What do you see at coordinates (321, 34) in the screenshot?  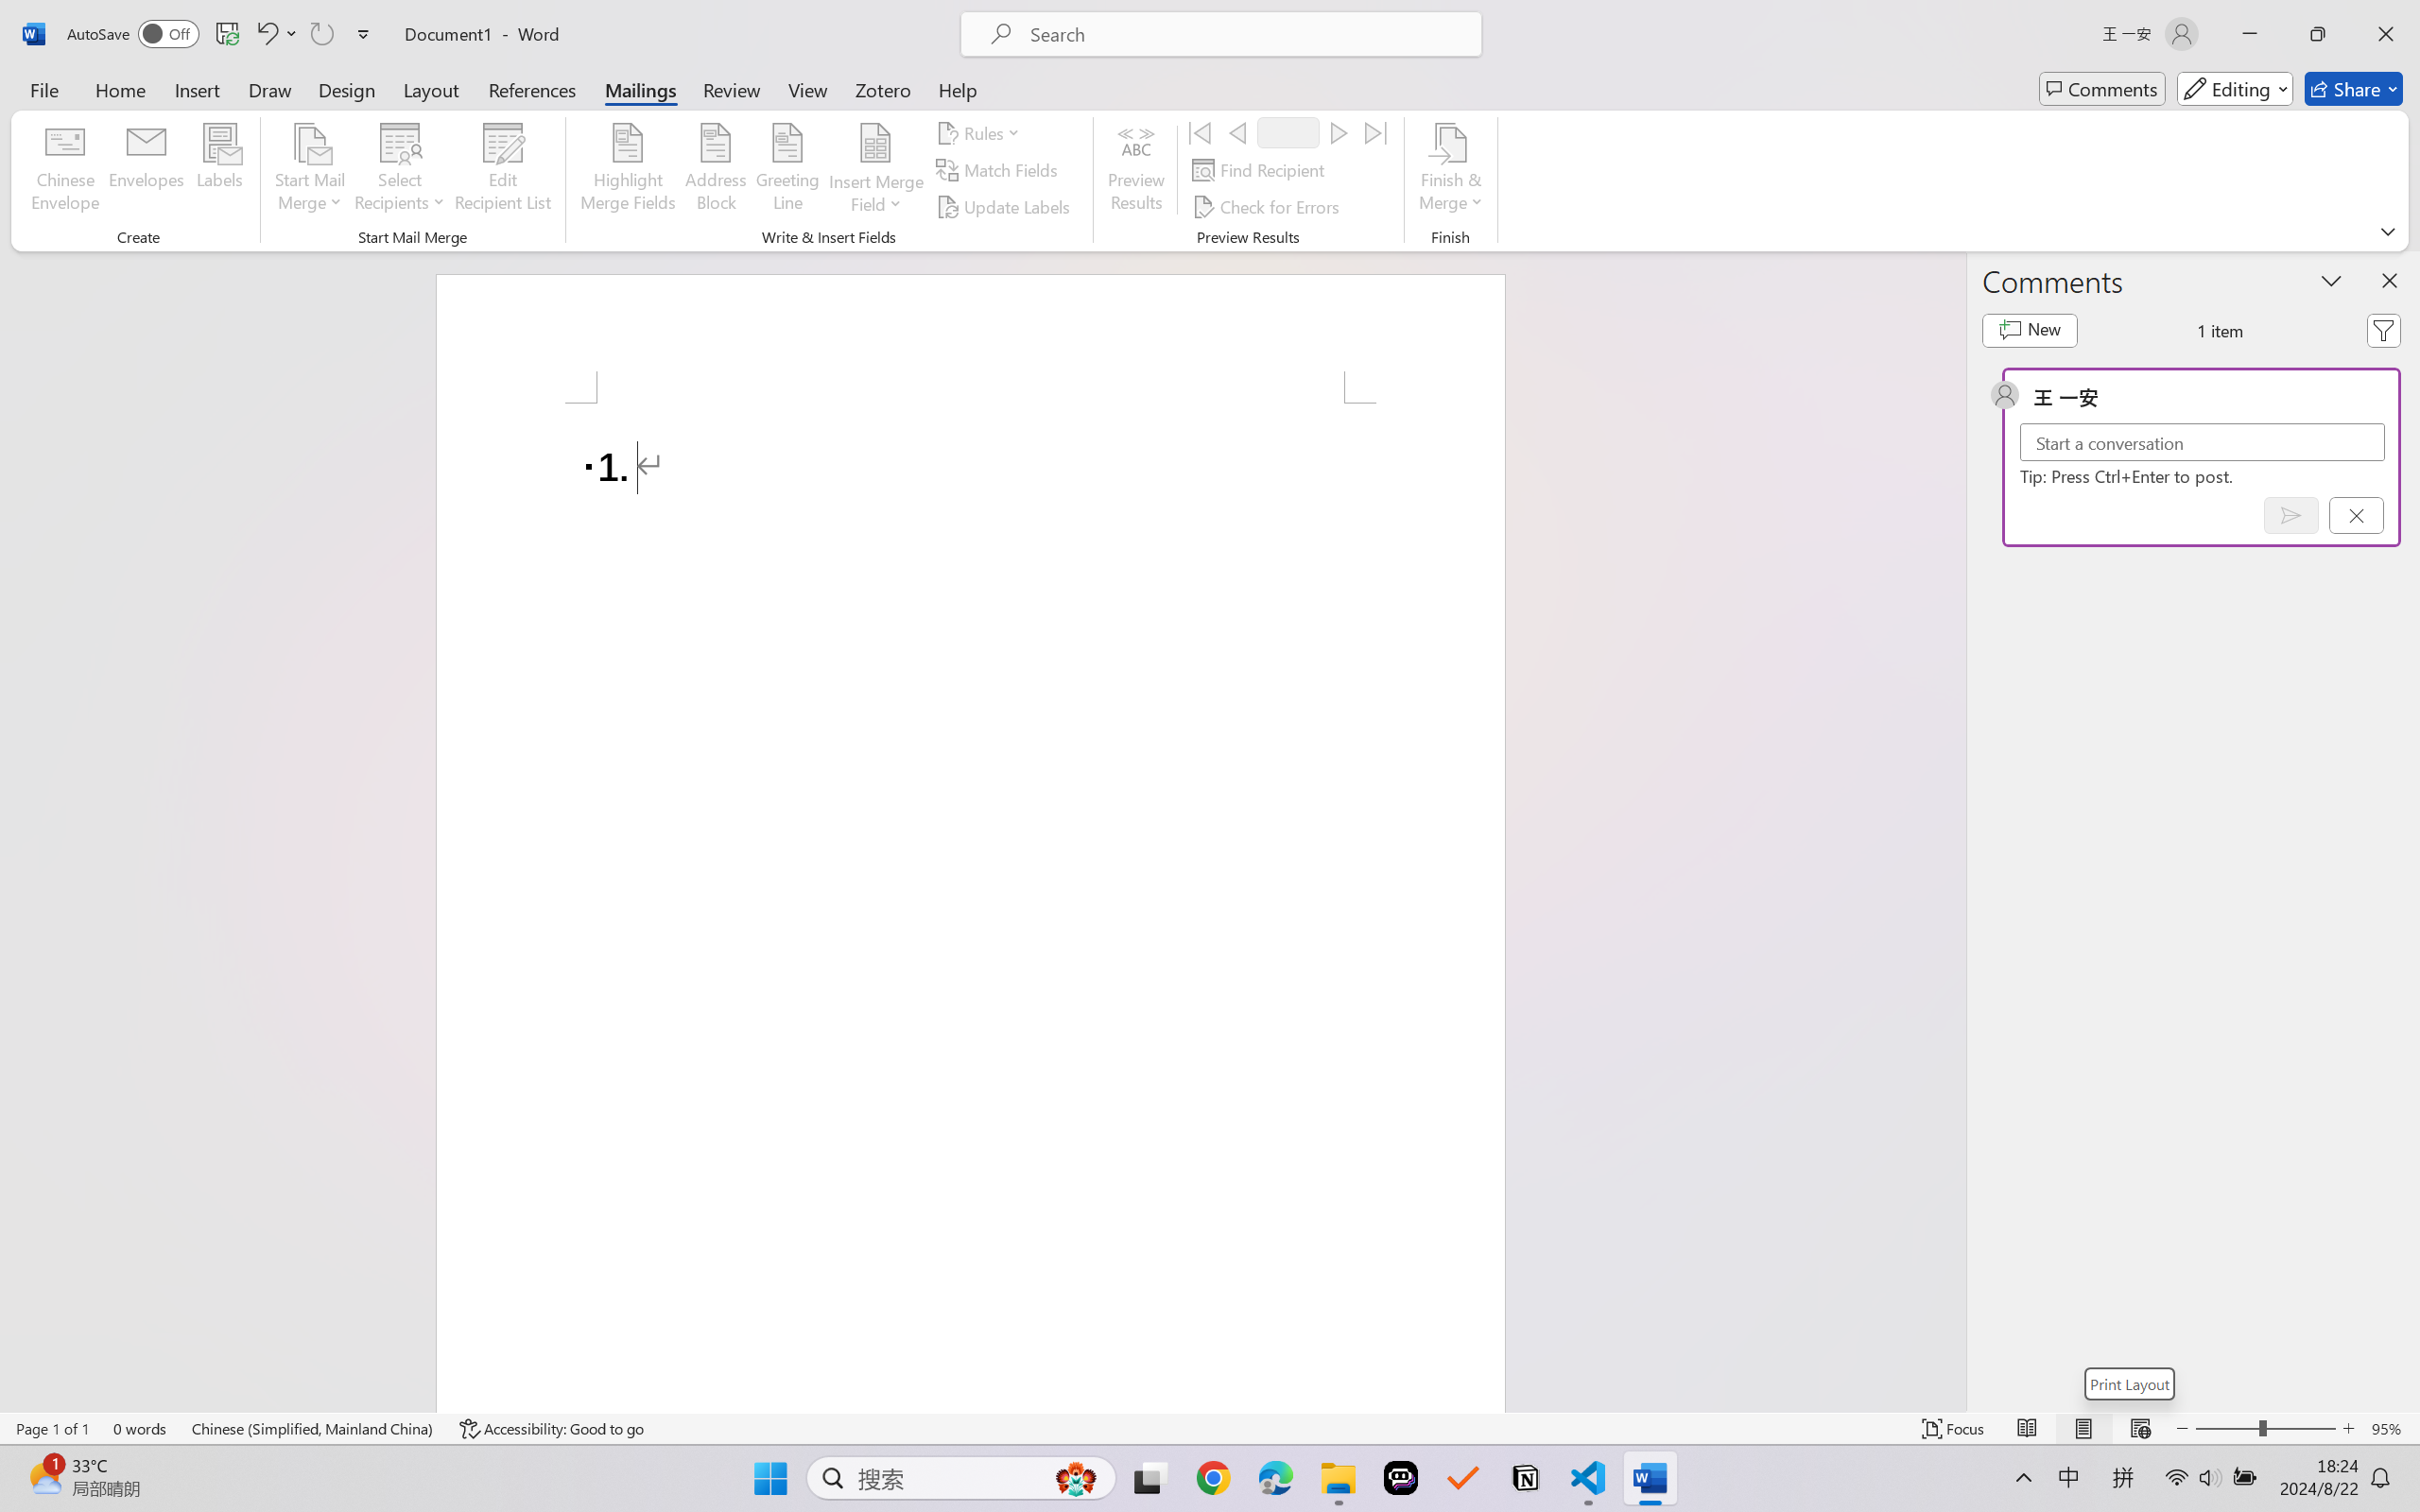 I see `Repeat Doc Close` at bounding box center [321, 34].